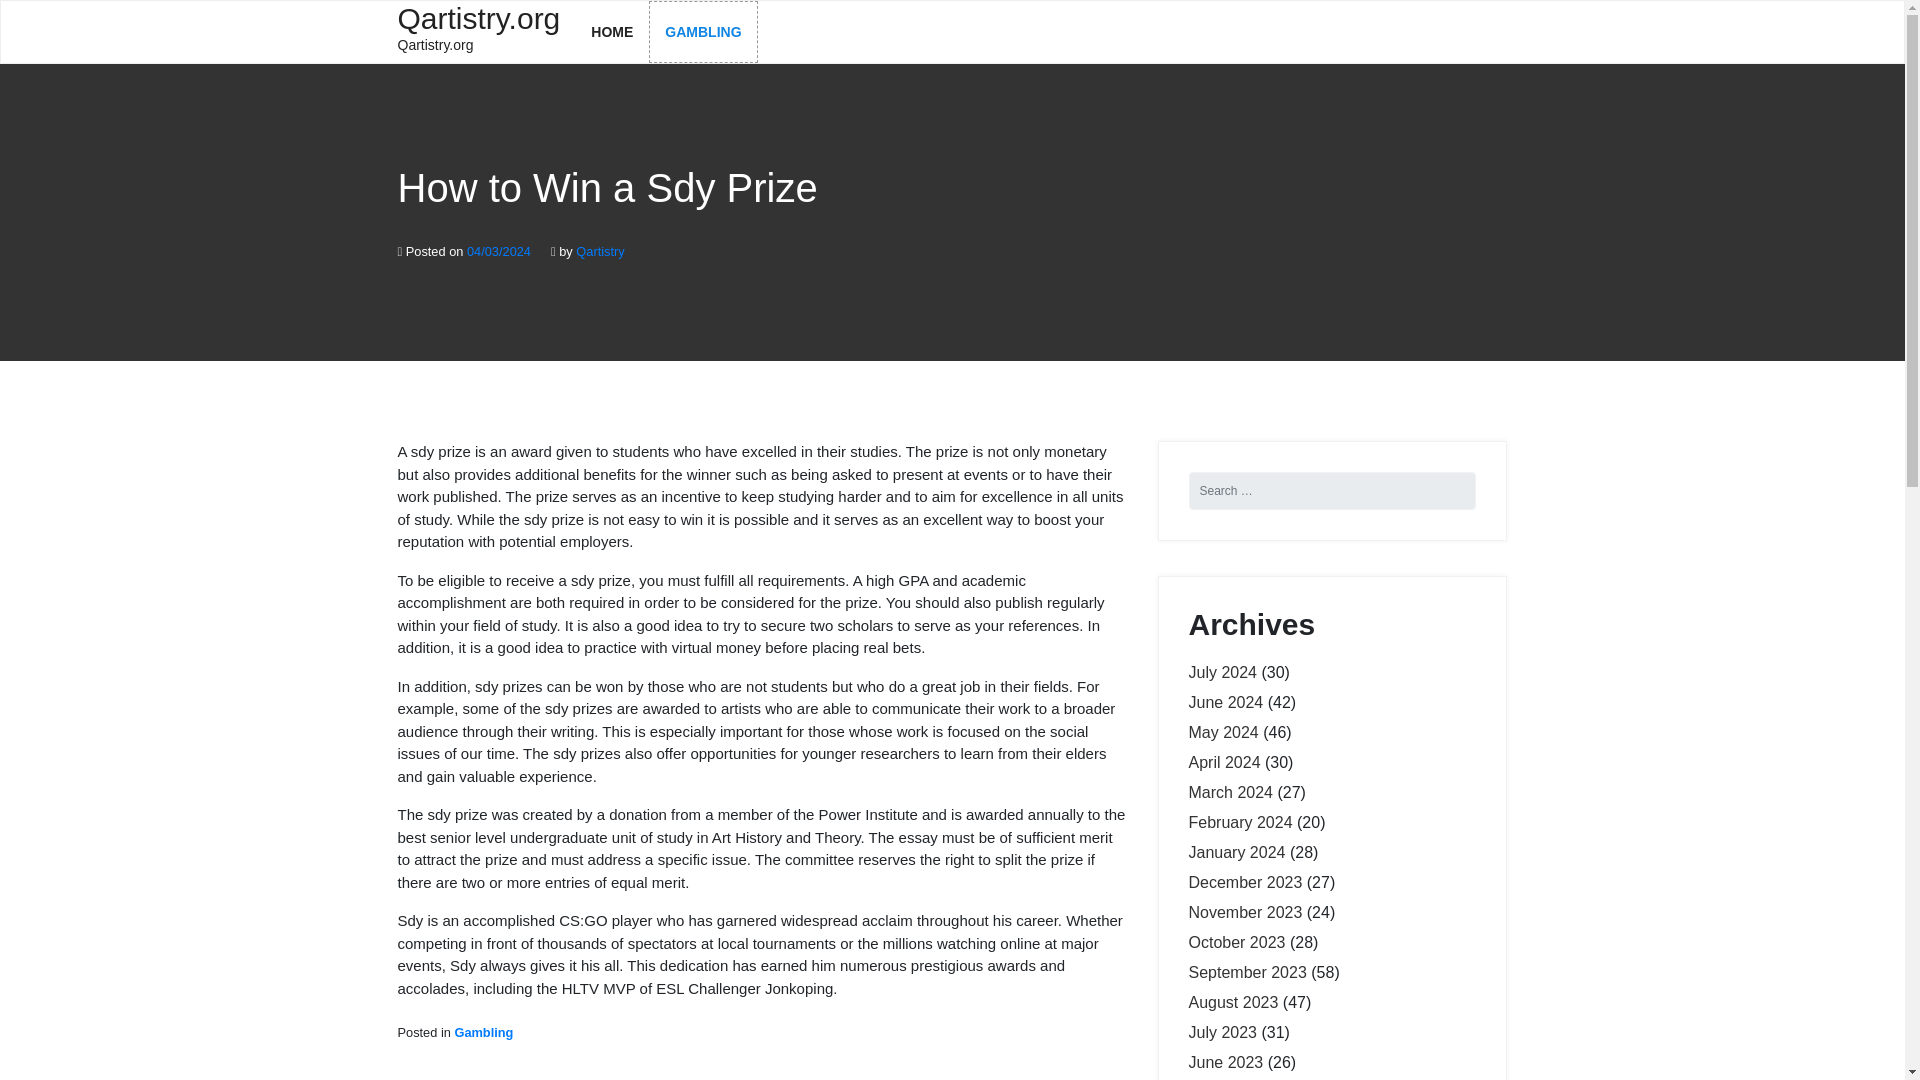  What do you see at coordinates (1226, 702) in the screenshot?
I see `June 2024` at bounding box center [1226, 702].